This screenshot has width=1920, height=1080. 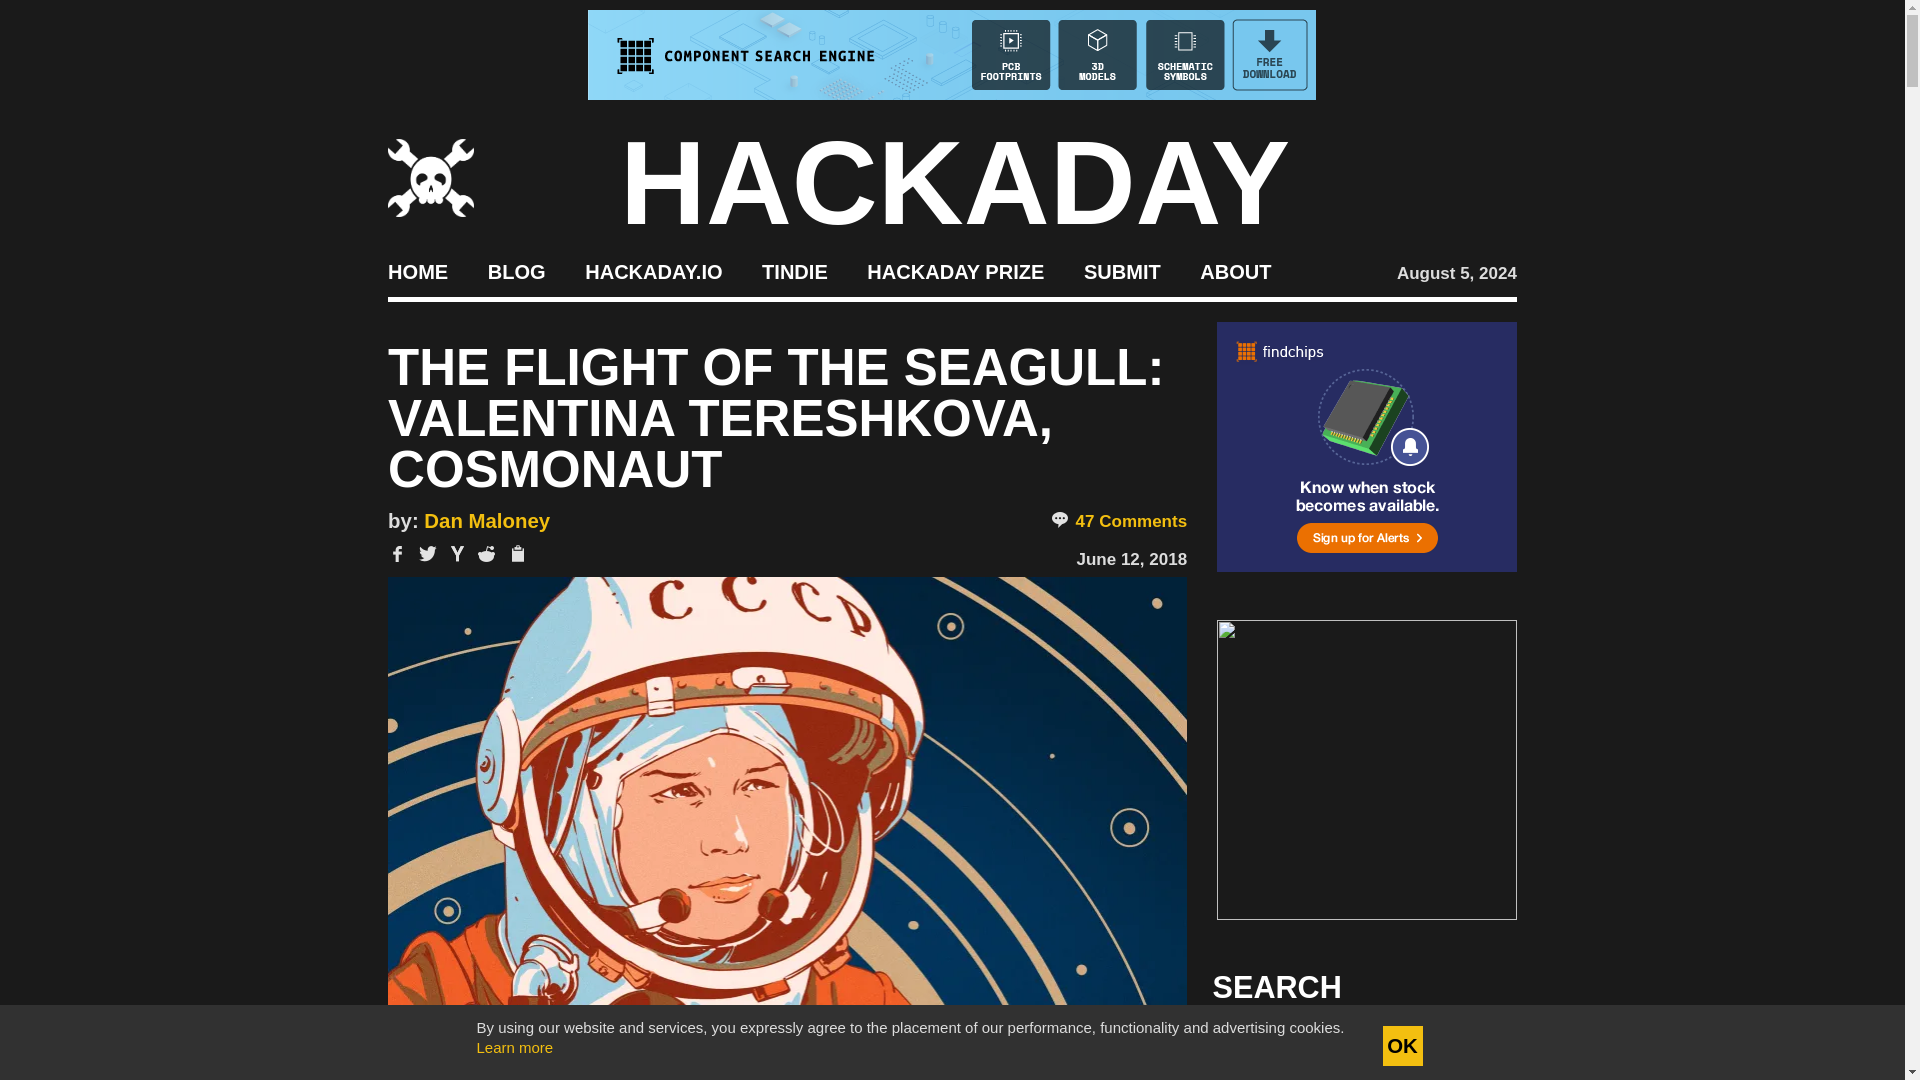 What do you see at coordinates (516, 270) in the screenshot?
I see `BLOG` at bounding box center [516, 270].